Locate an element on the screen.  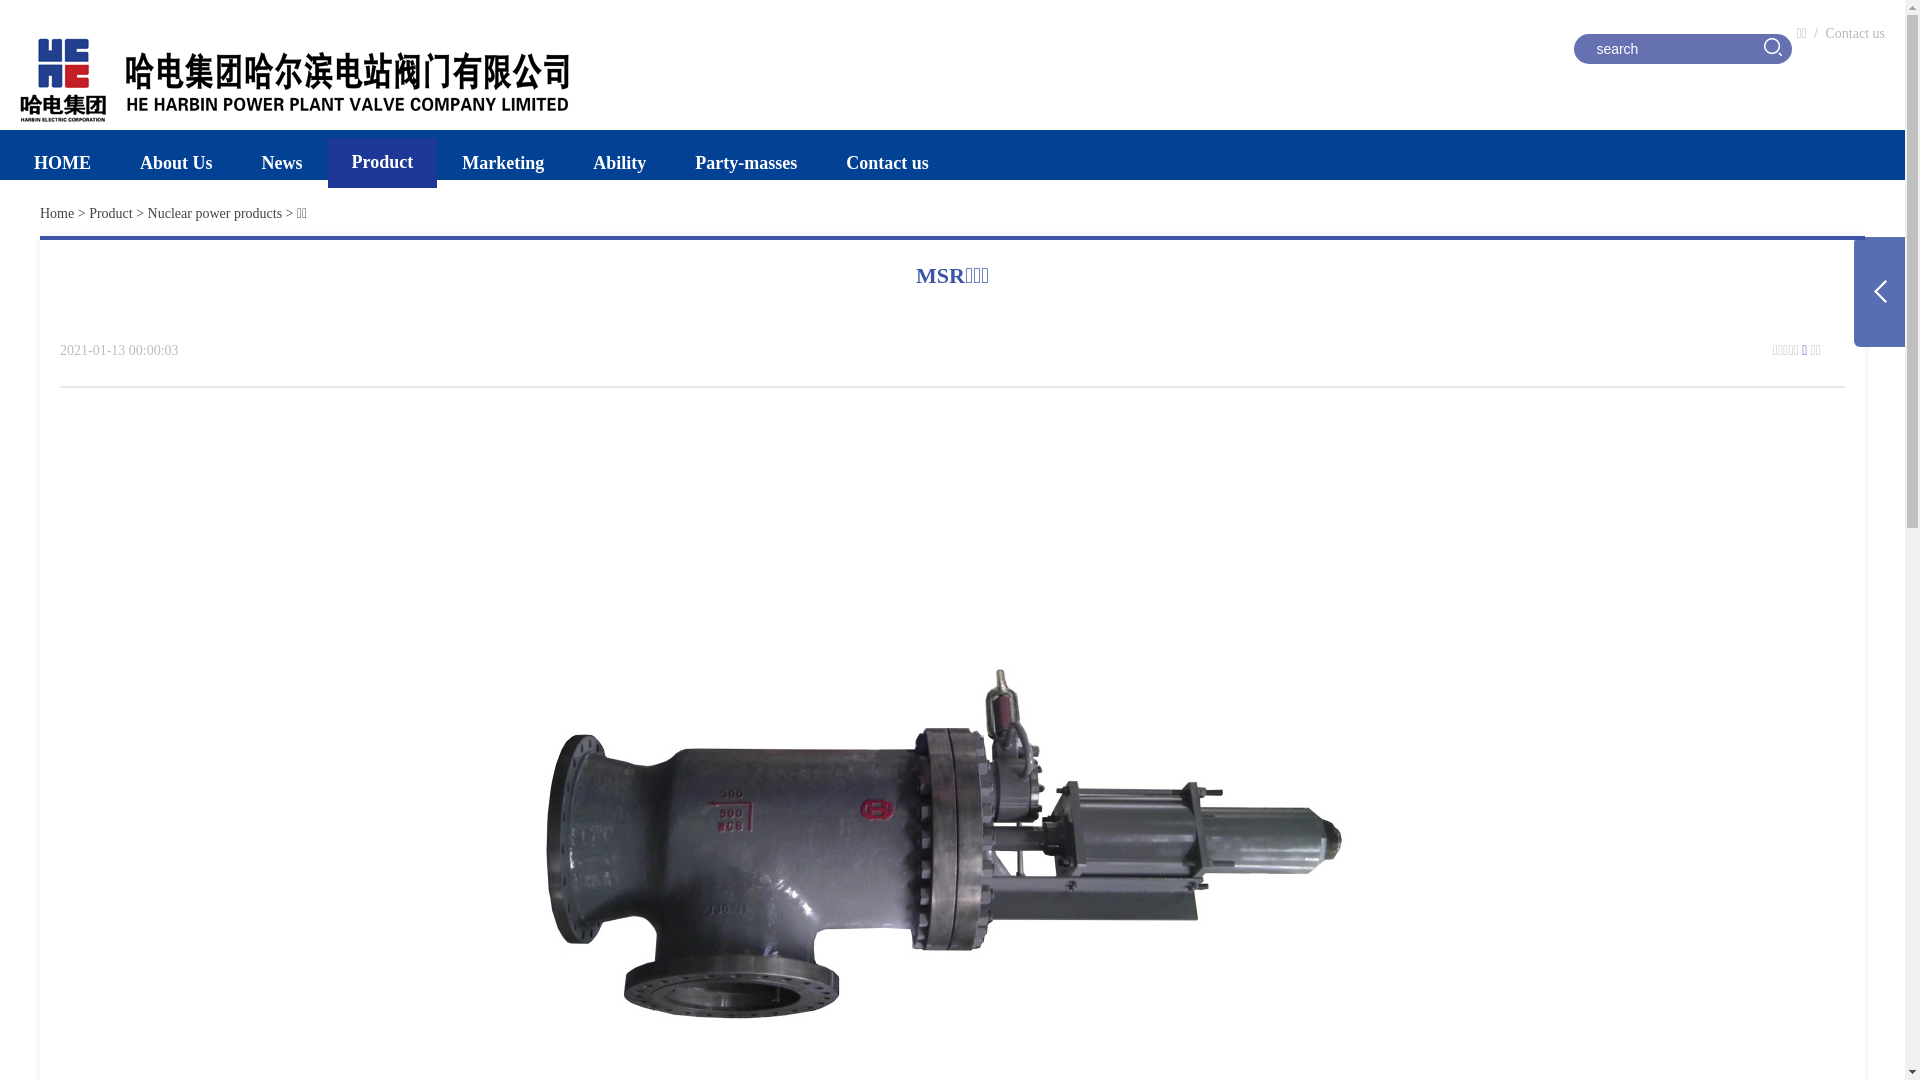
Marketing is located at coordinates (503, 163).